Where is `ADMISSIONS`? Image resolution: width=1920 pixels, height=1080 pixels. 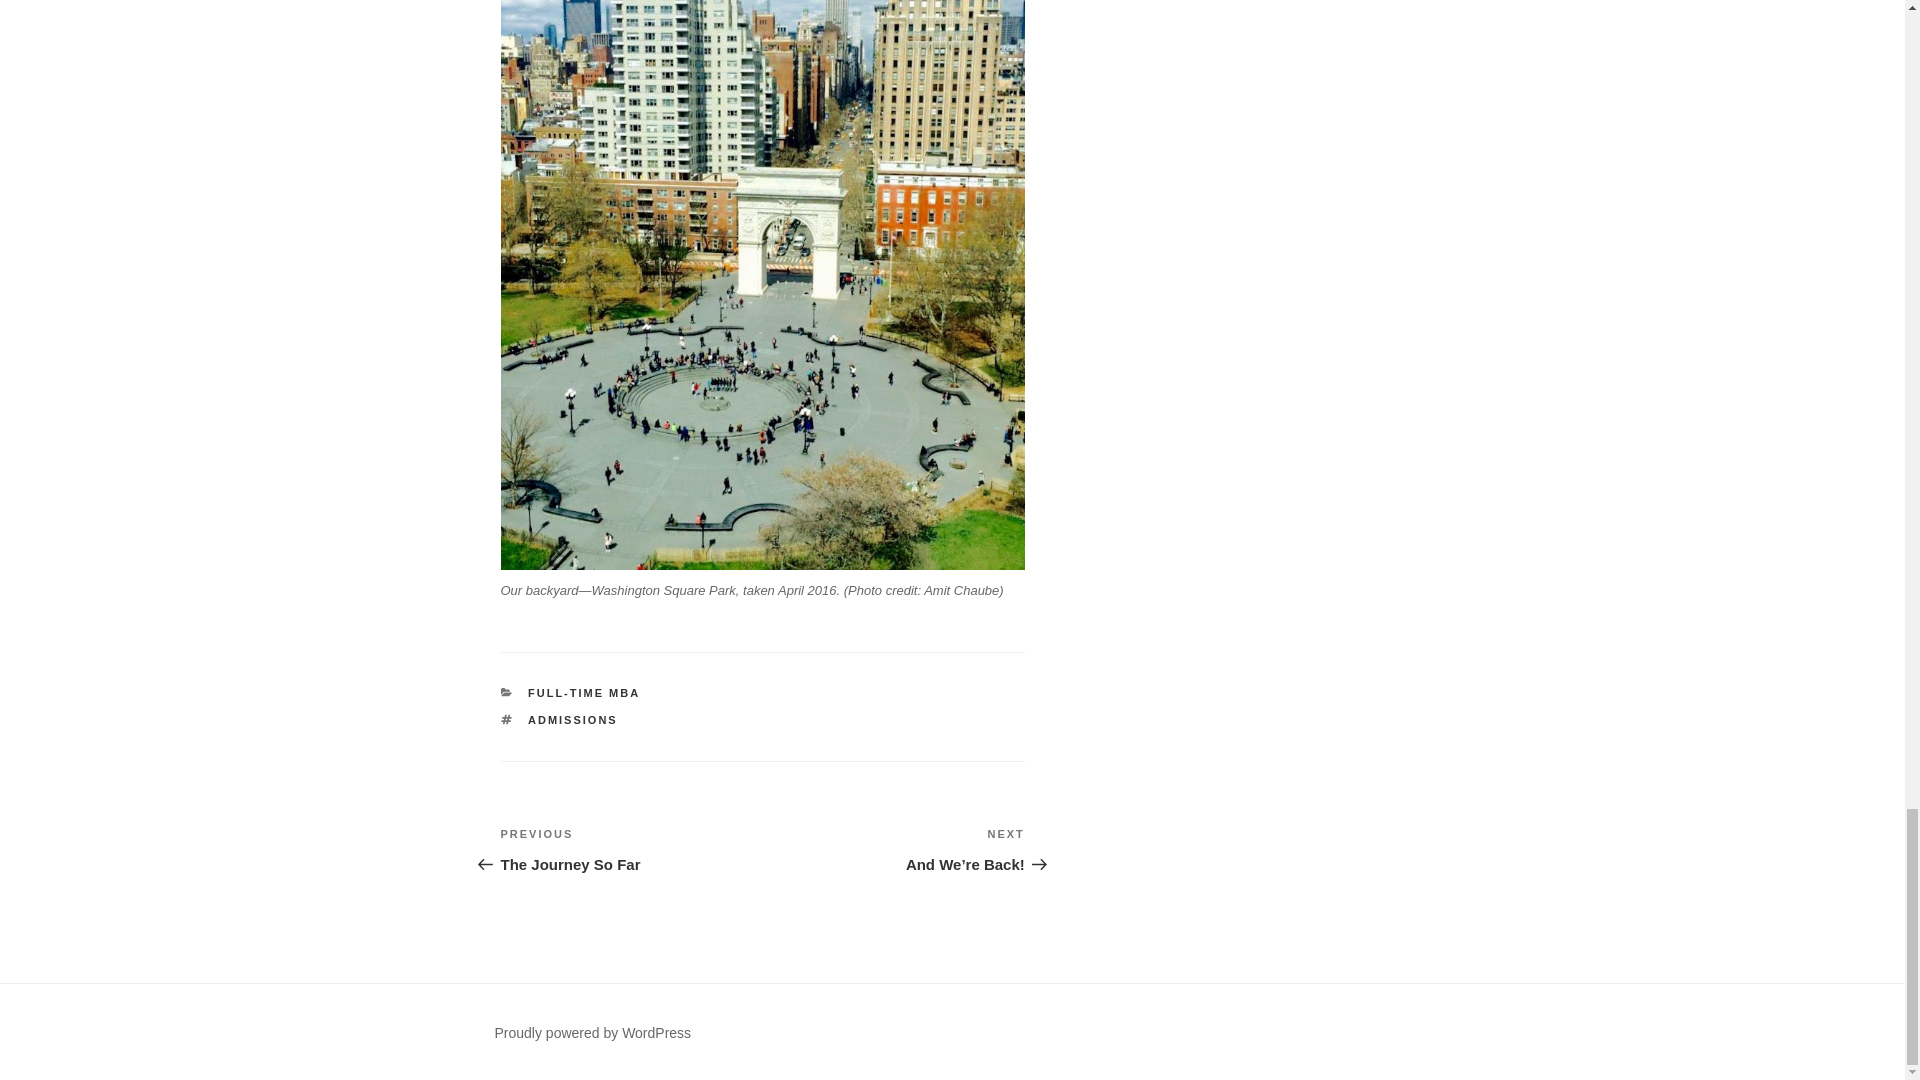
ADMISSIONS is located at coordinates (573, 719).